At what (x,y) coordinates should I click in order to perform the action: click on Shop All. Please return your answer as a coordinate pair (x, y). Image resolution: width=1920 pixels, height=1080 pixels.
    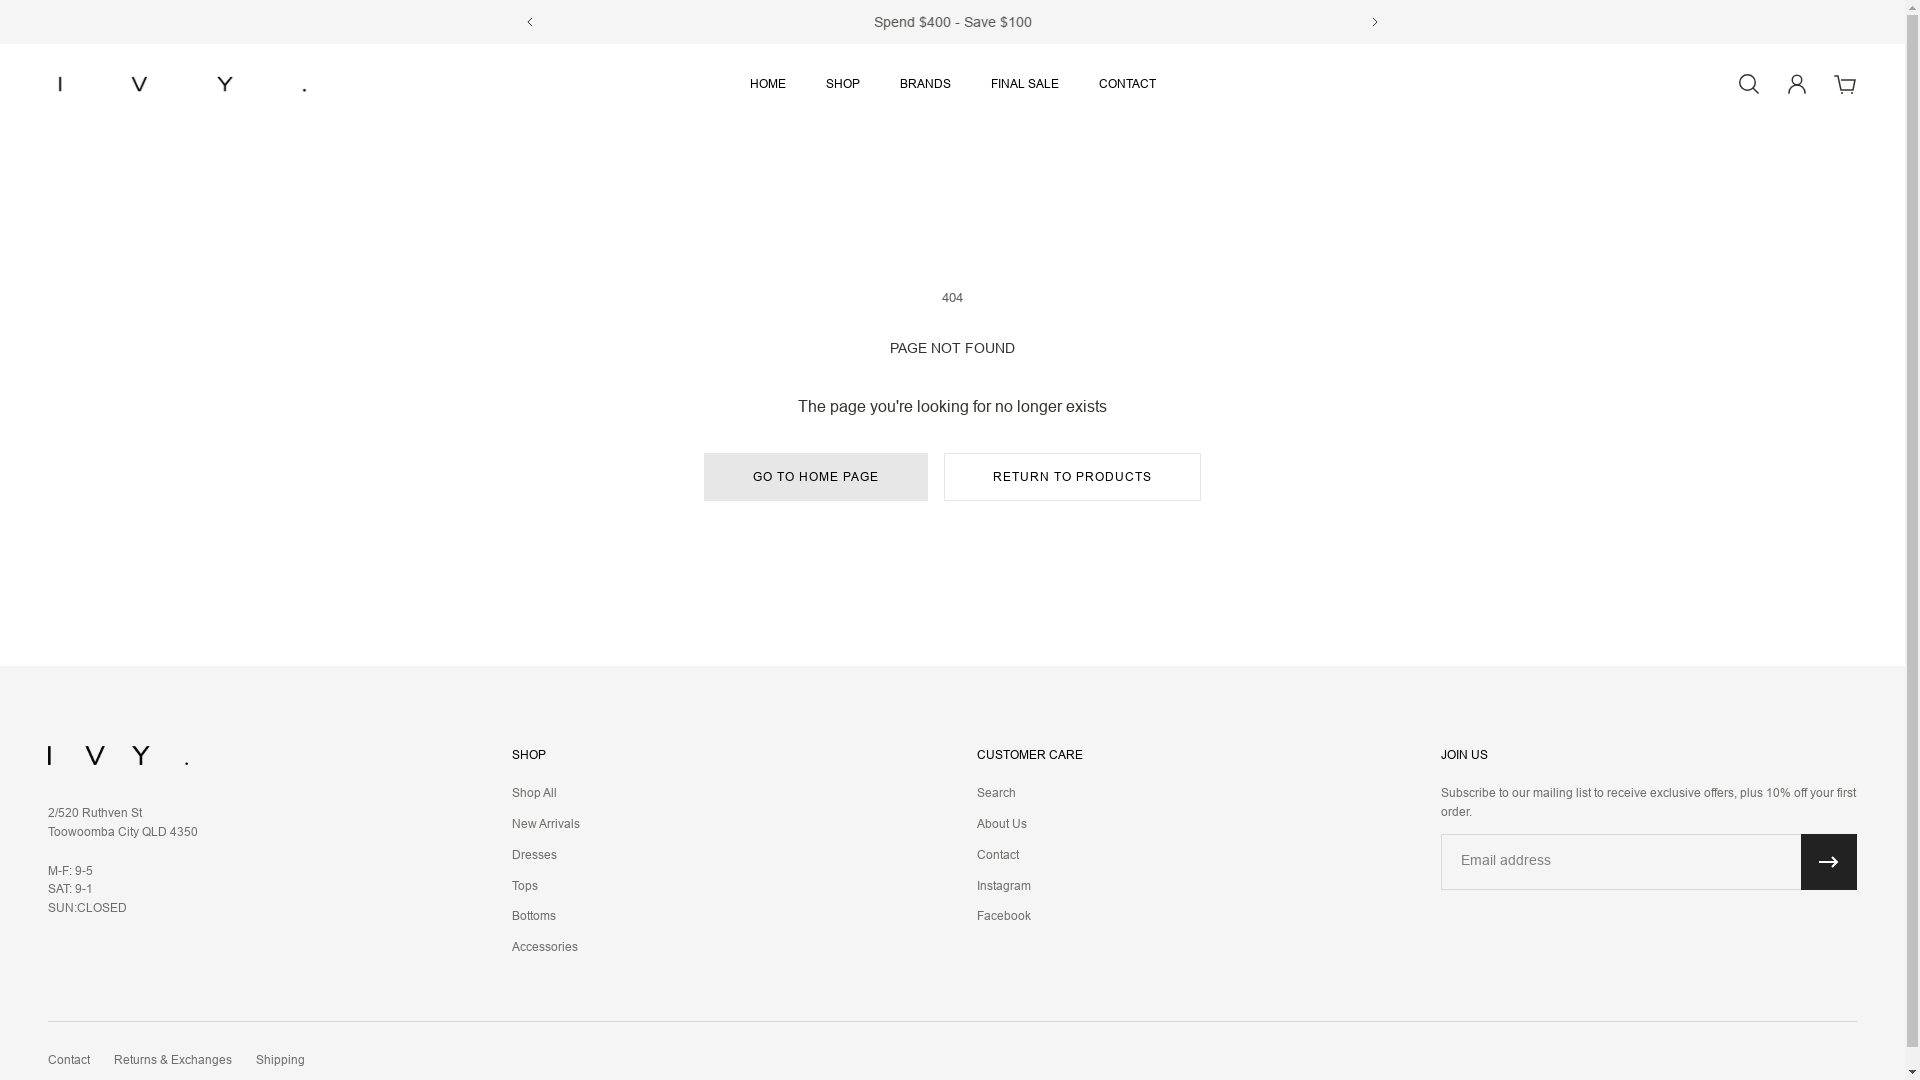
    Looking at the image, I should click on (546, 794).